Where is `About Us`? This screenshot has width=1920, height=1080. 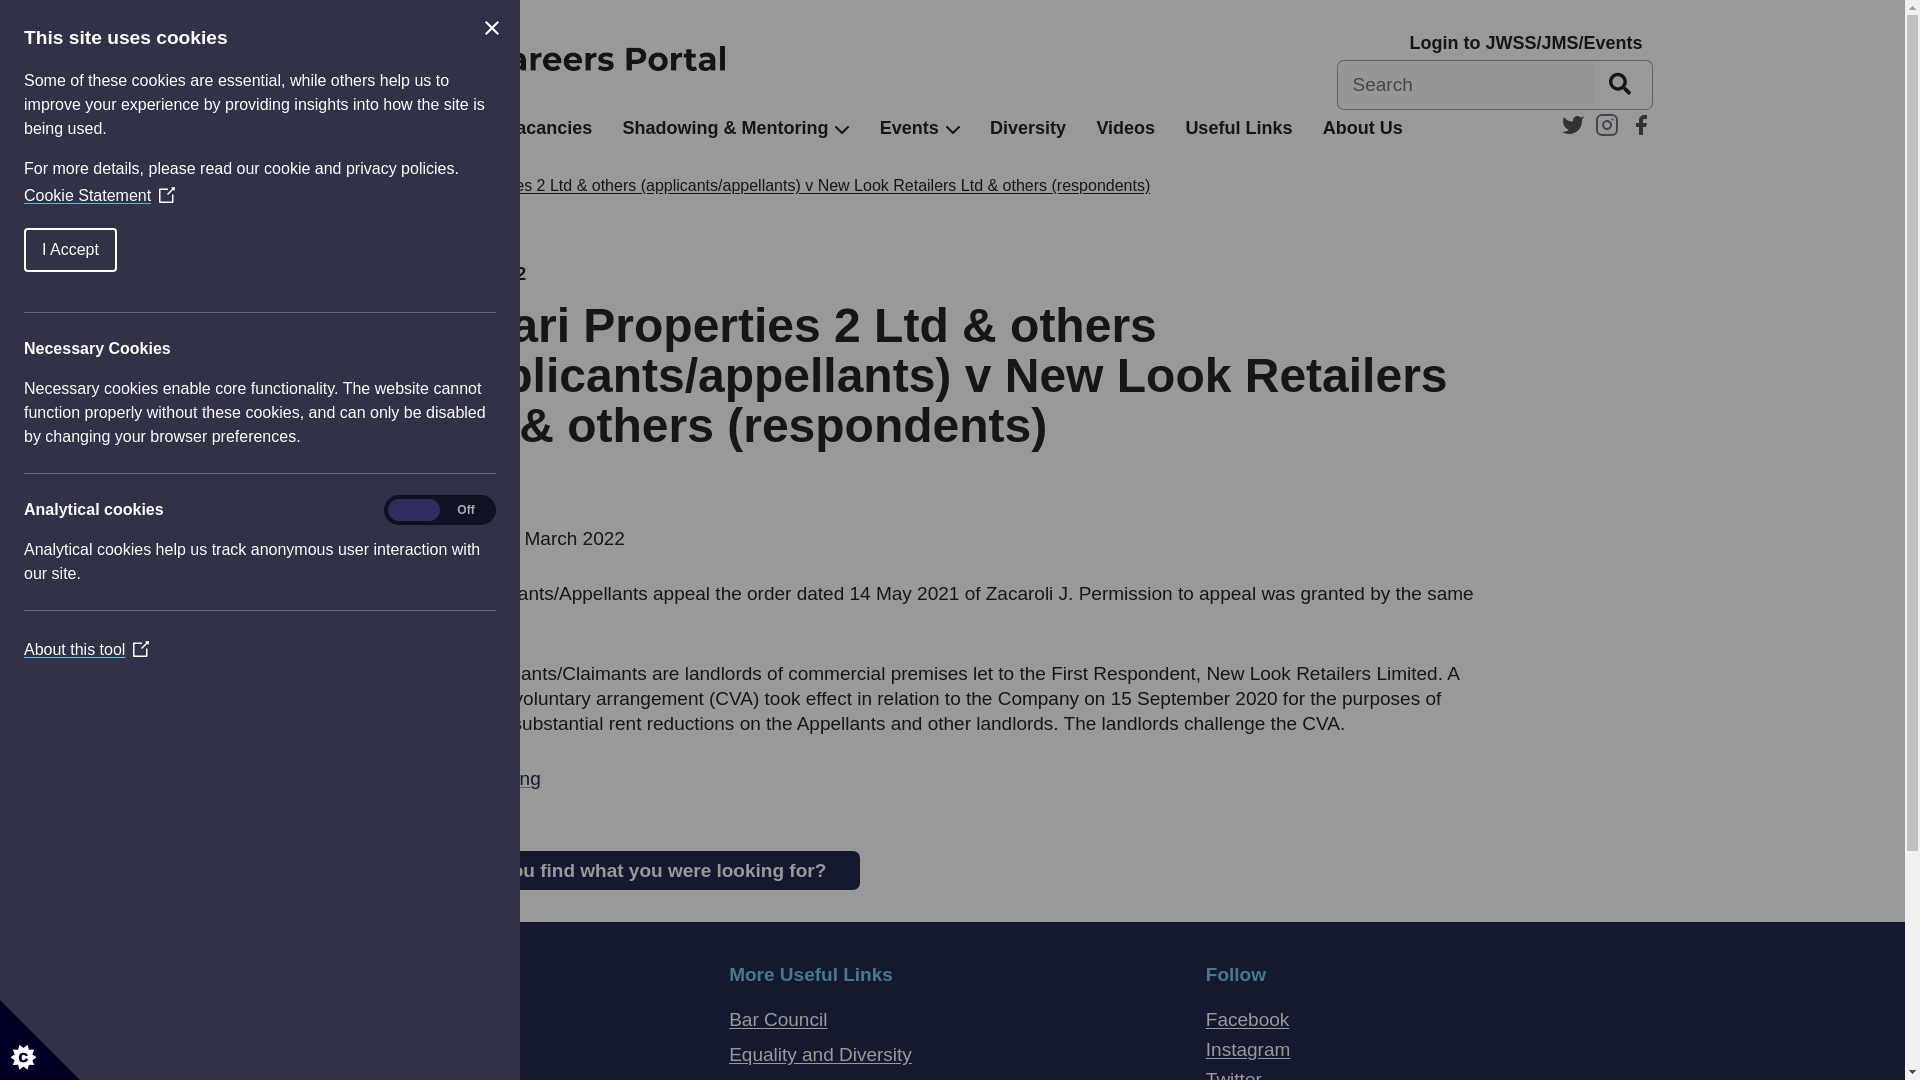 About Us is located at coordinates (1362, 128).